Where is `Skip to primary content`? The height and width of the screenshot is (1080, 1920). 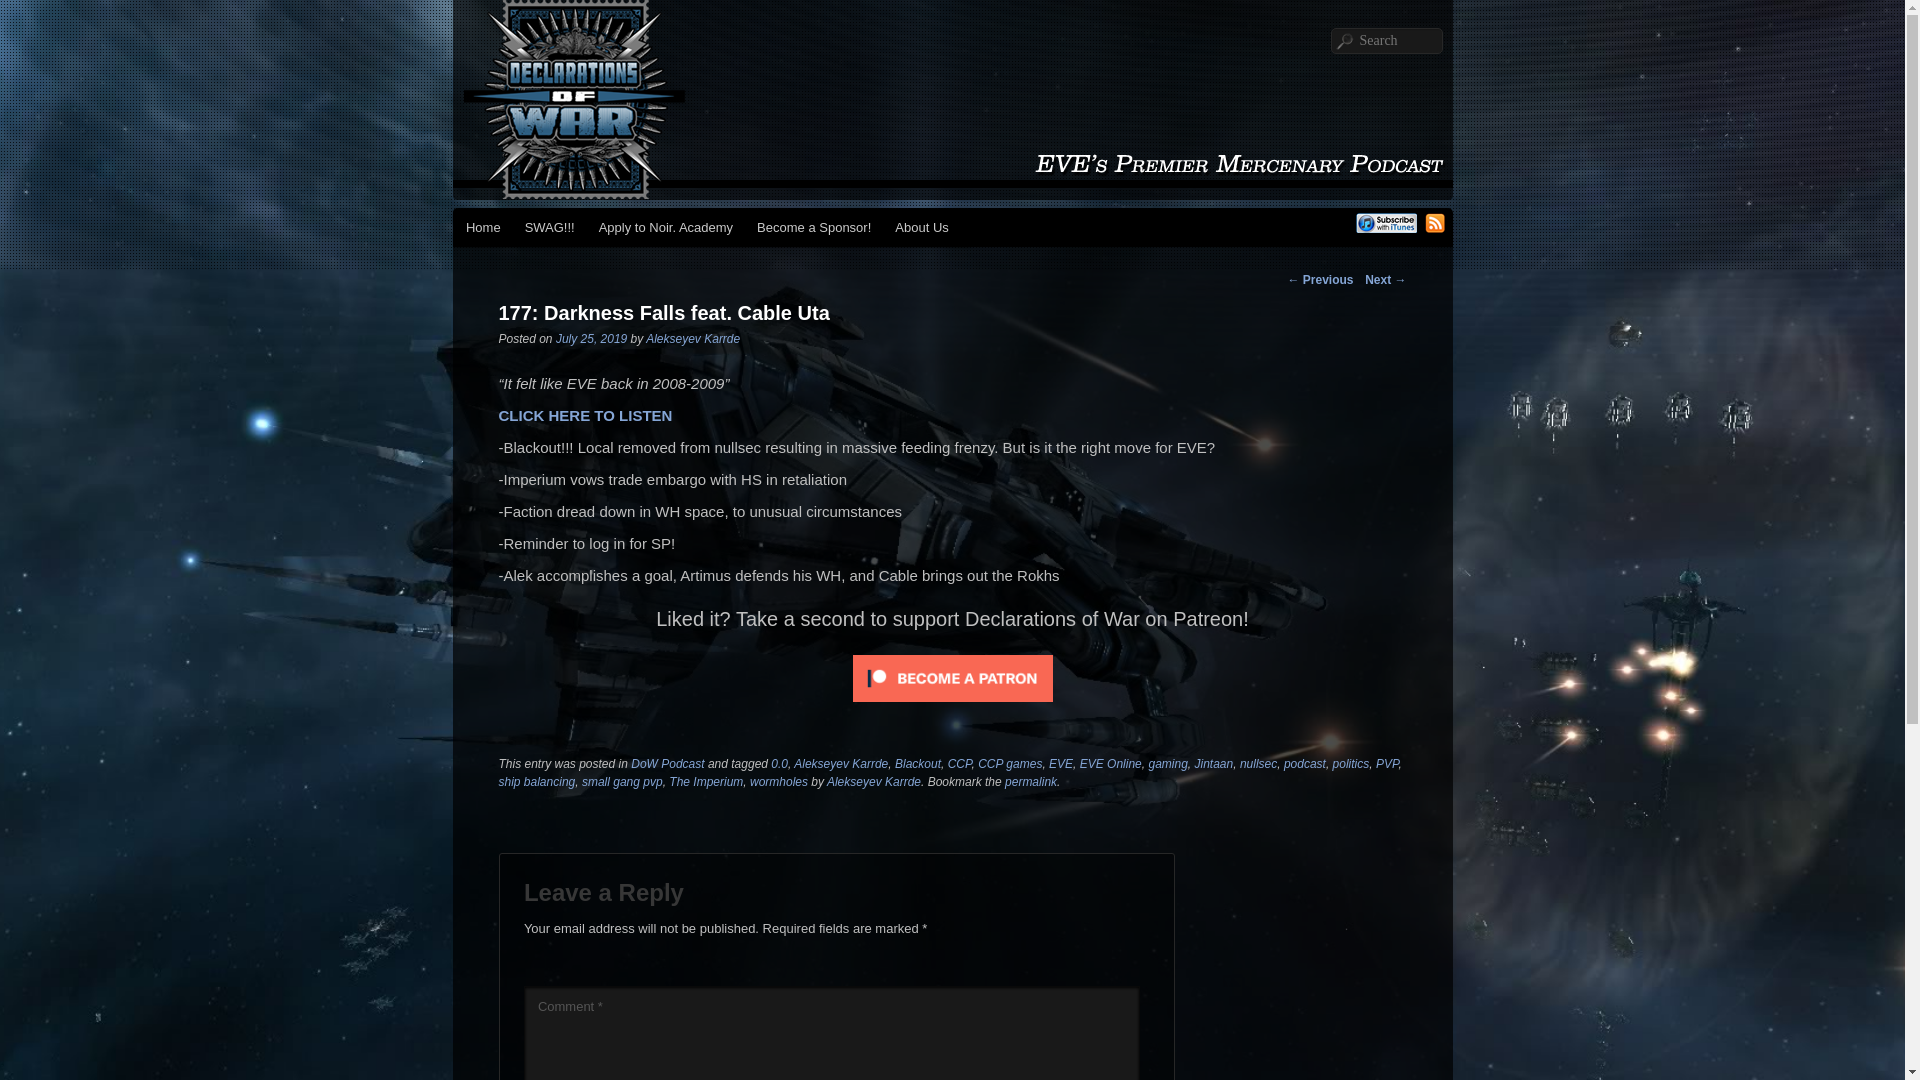 Skip to primary content is located at coordinates (552, 230).